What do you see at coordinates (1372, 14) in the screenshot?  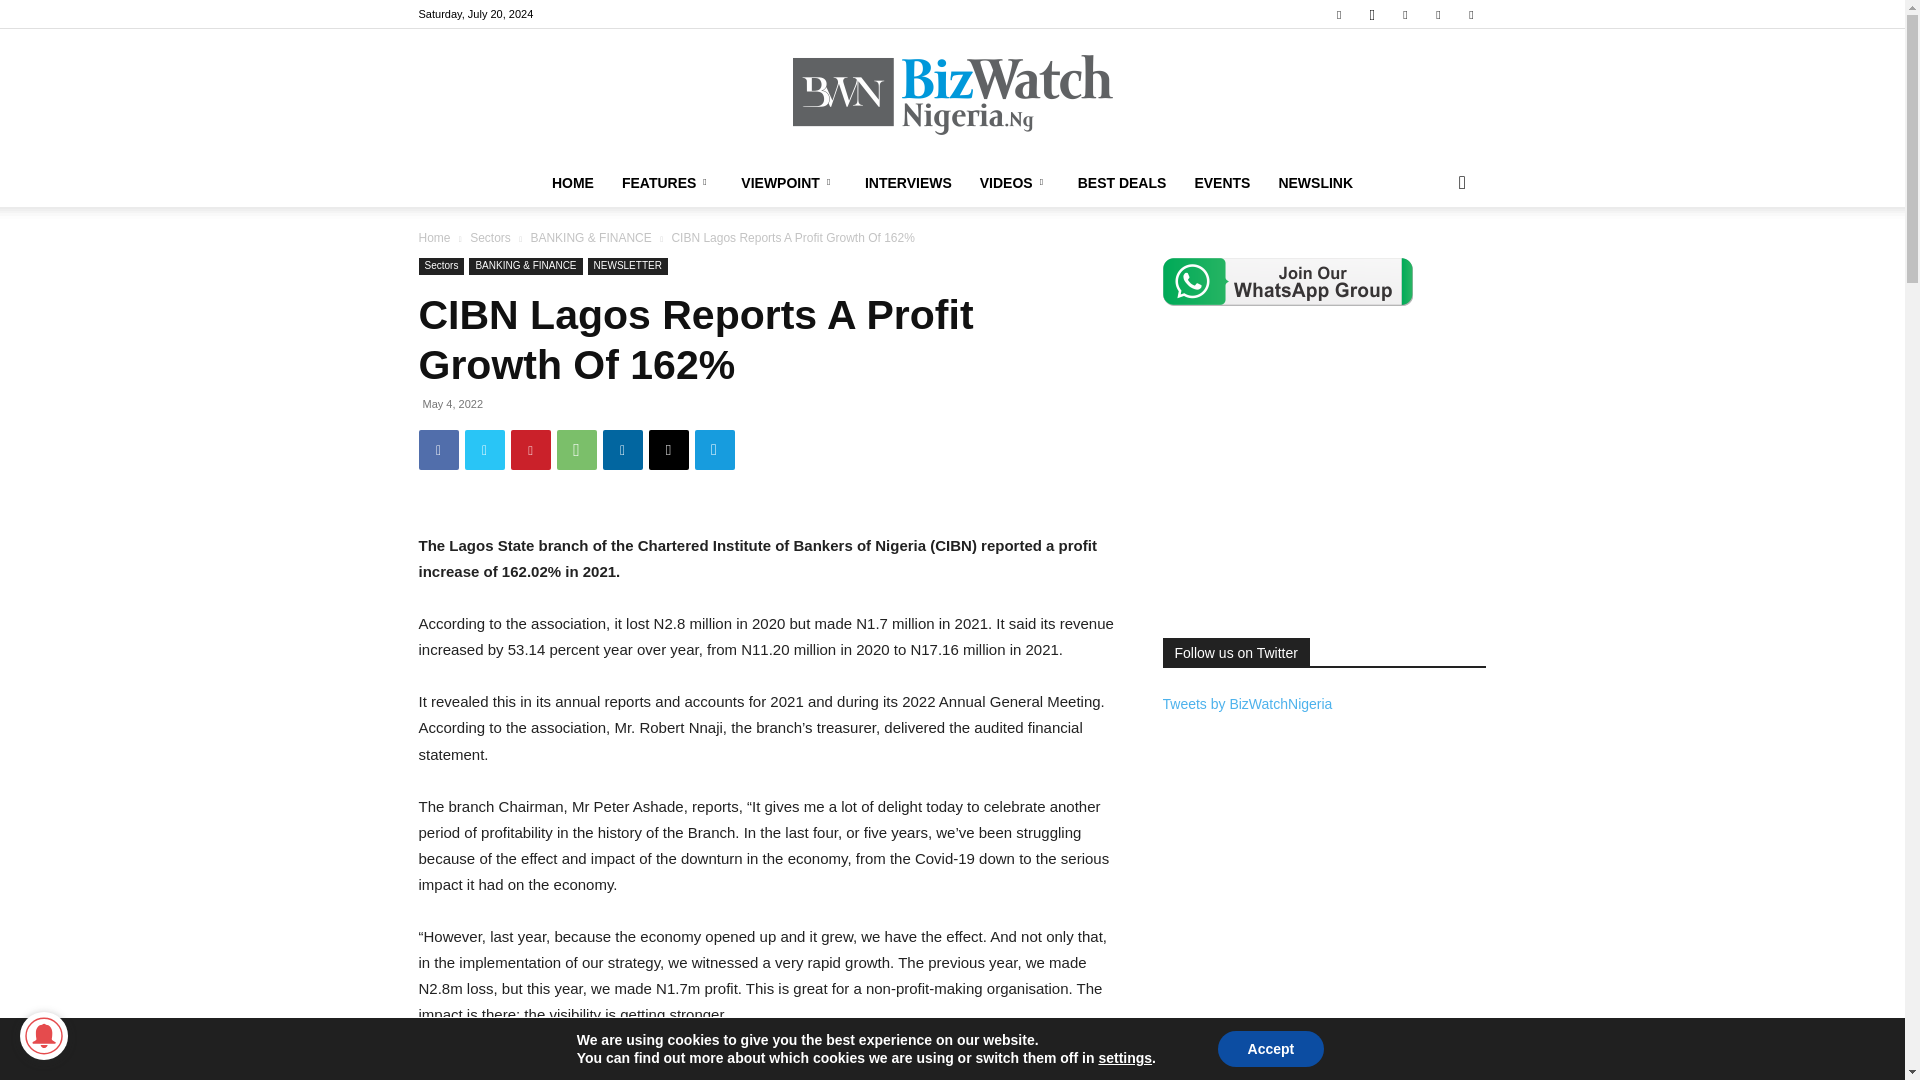 I see `Instagram` at bounding box center [1372, 14].